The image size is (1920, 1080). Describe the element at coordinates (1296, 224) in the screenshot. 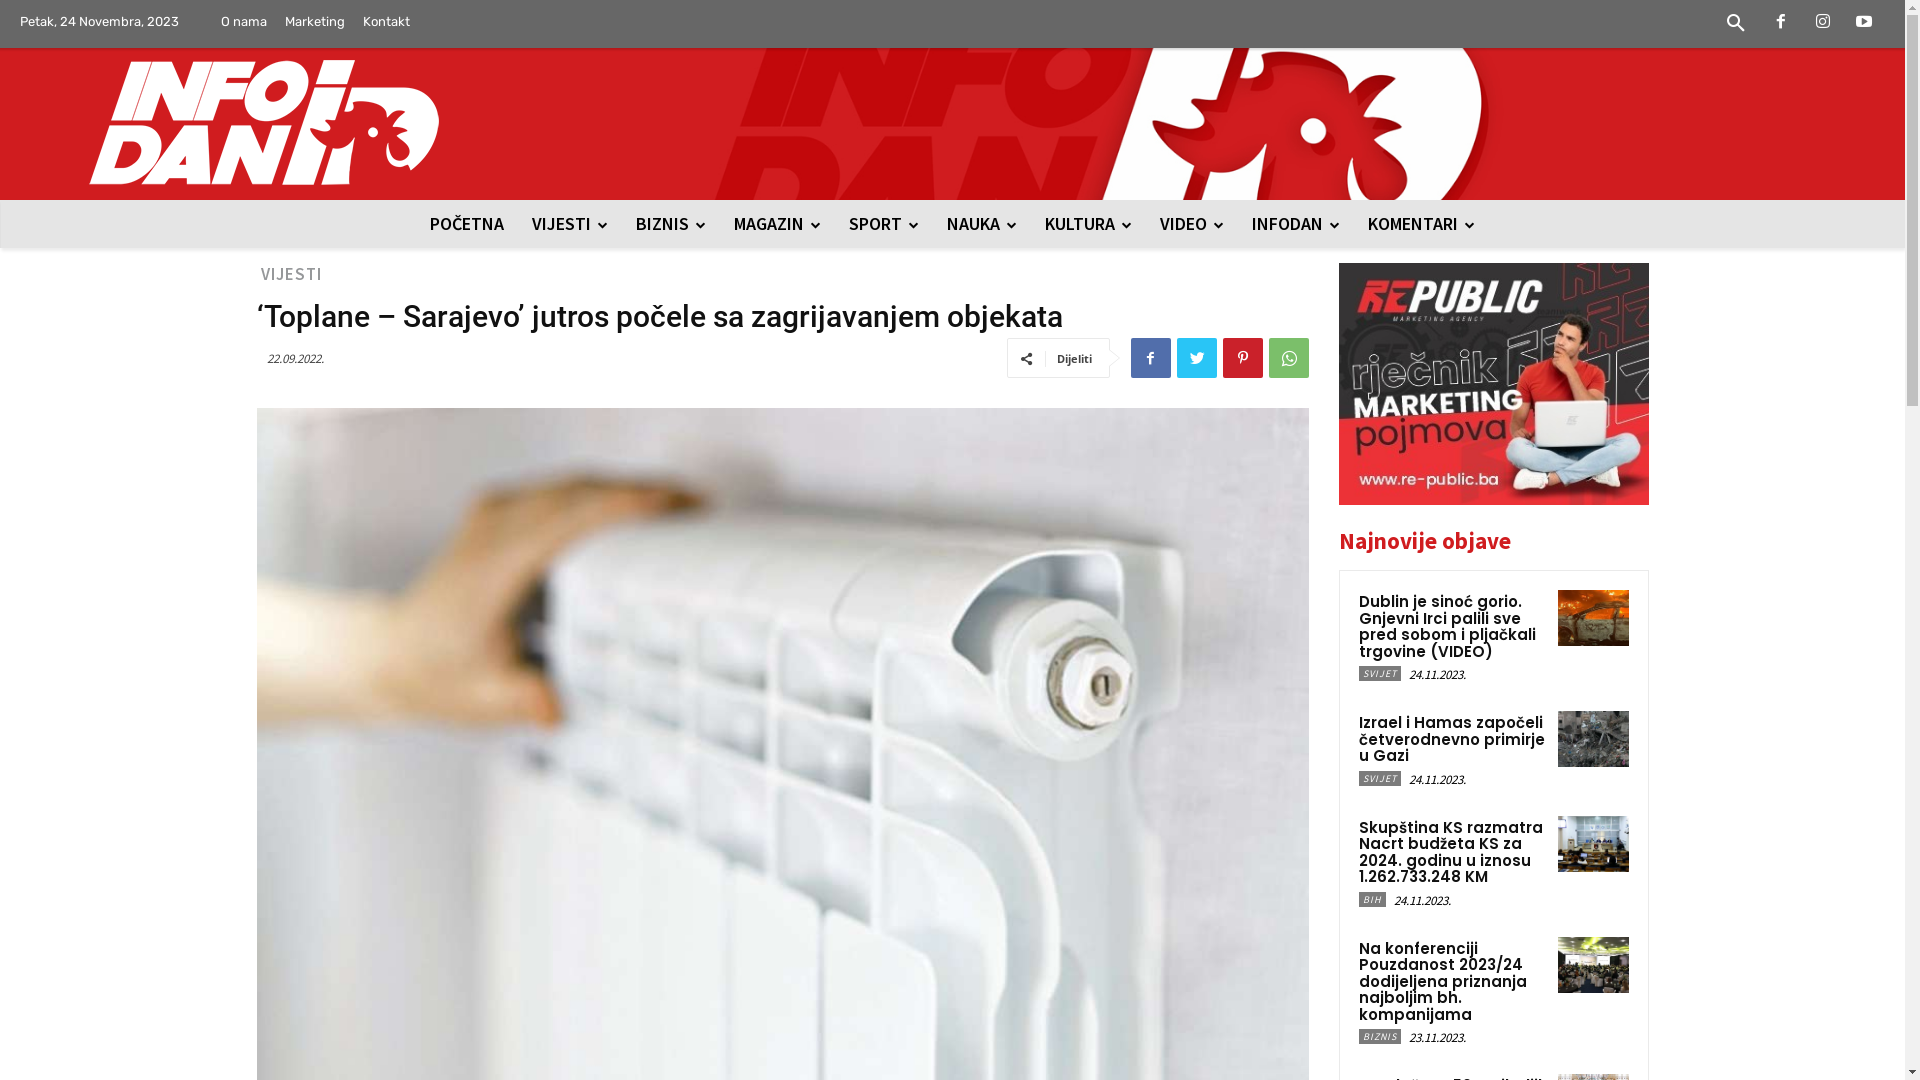

I see `INFODAN` at that location.